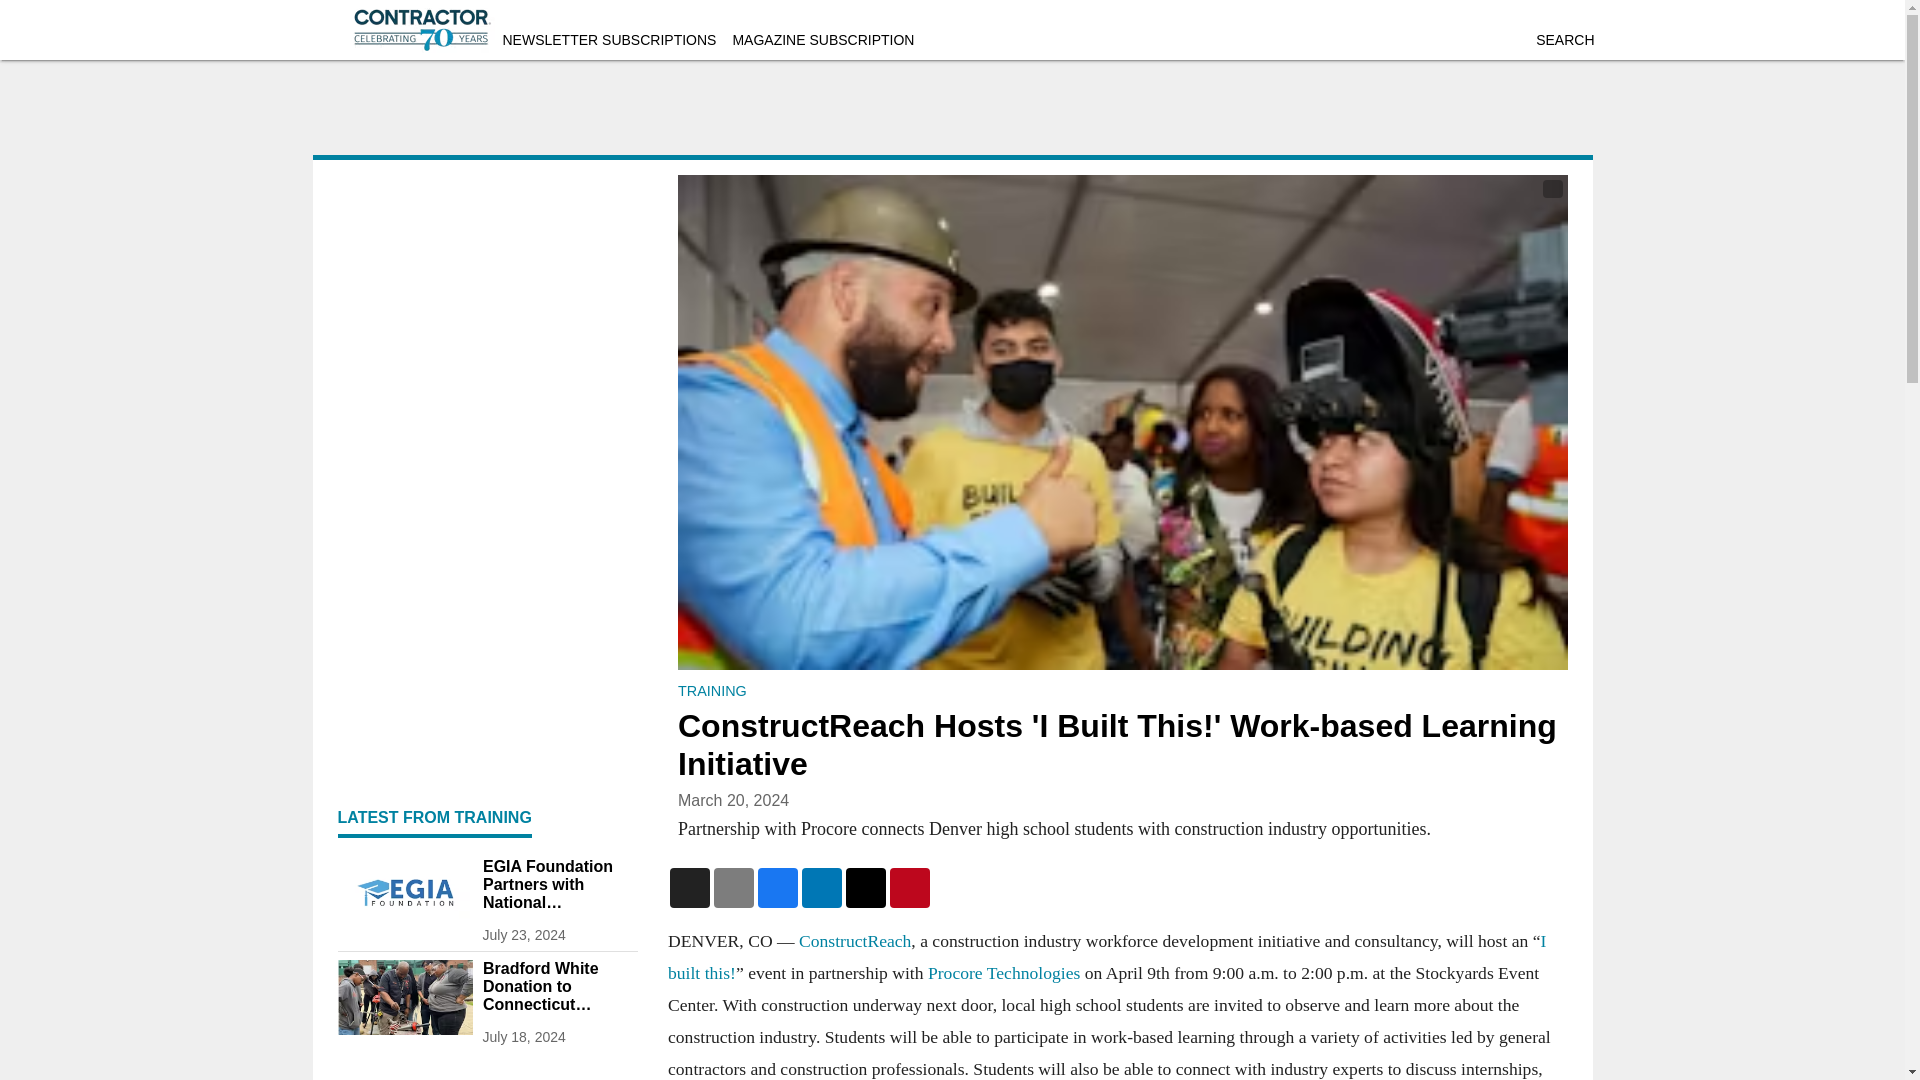 This screenshot has height=1080, width=1920. I want to click on ConstructReach, so click(854, 940).